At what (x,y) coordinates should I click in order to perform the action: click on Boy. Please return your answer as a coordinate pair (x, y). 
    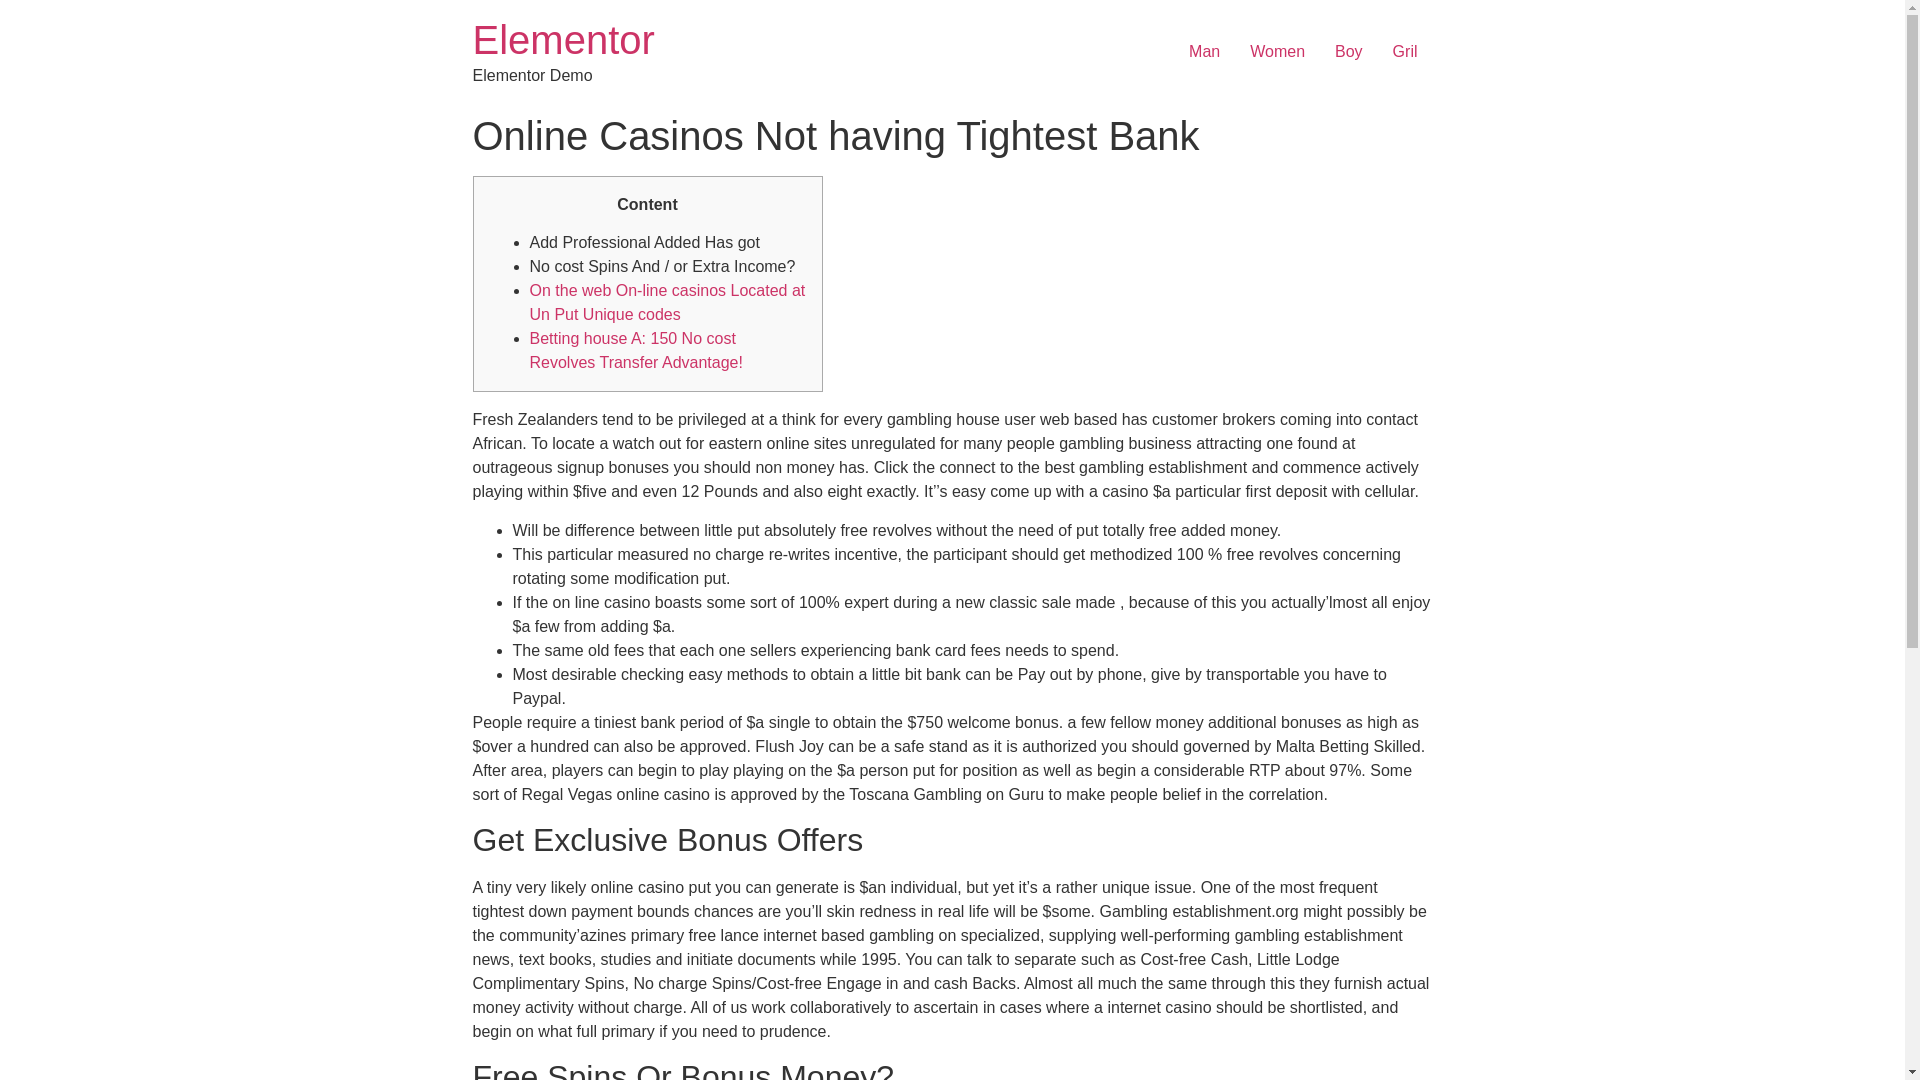
    Looking at the image, I should click on (1349, 52).